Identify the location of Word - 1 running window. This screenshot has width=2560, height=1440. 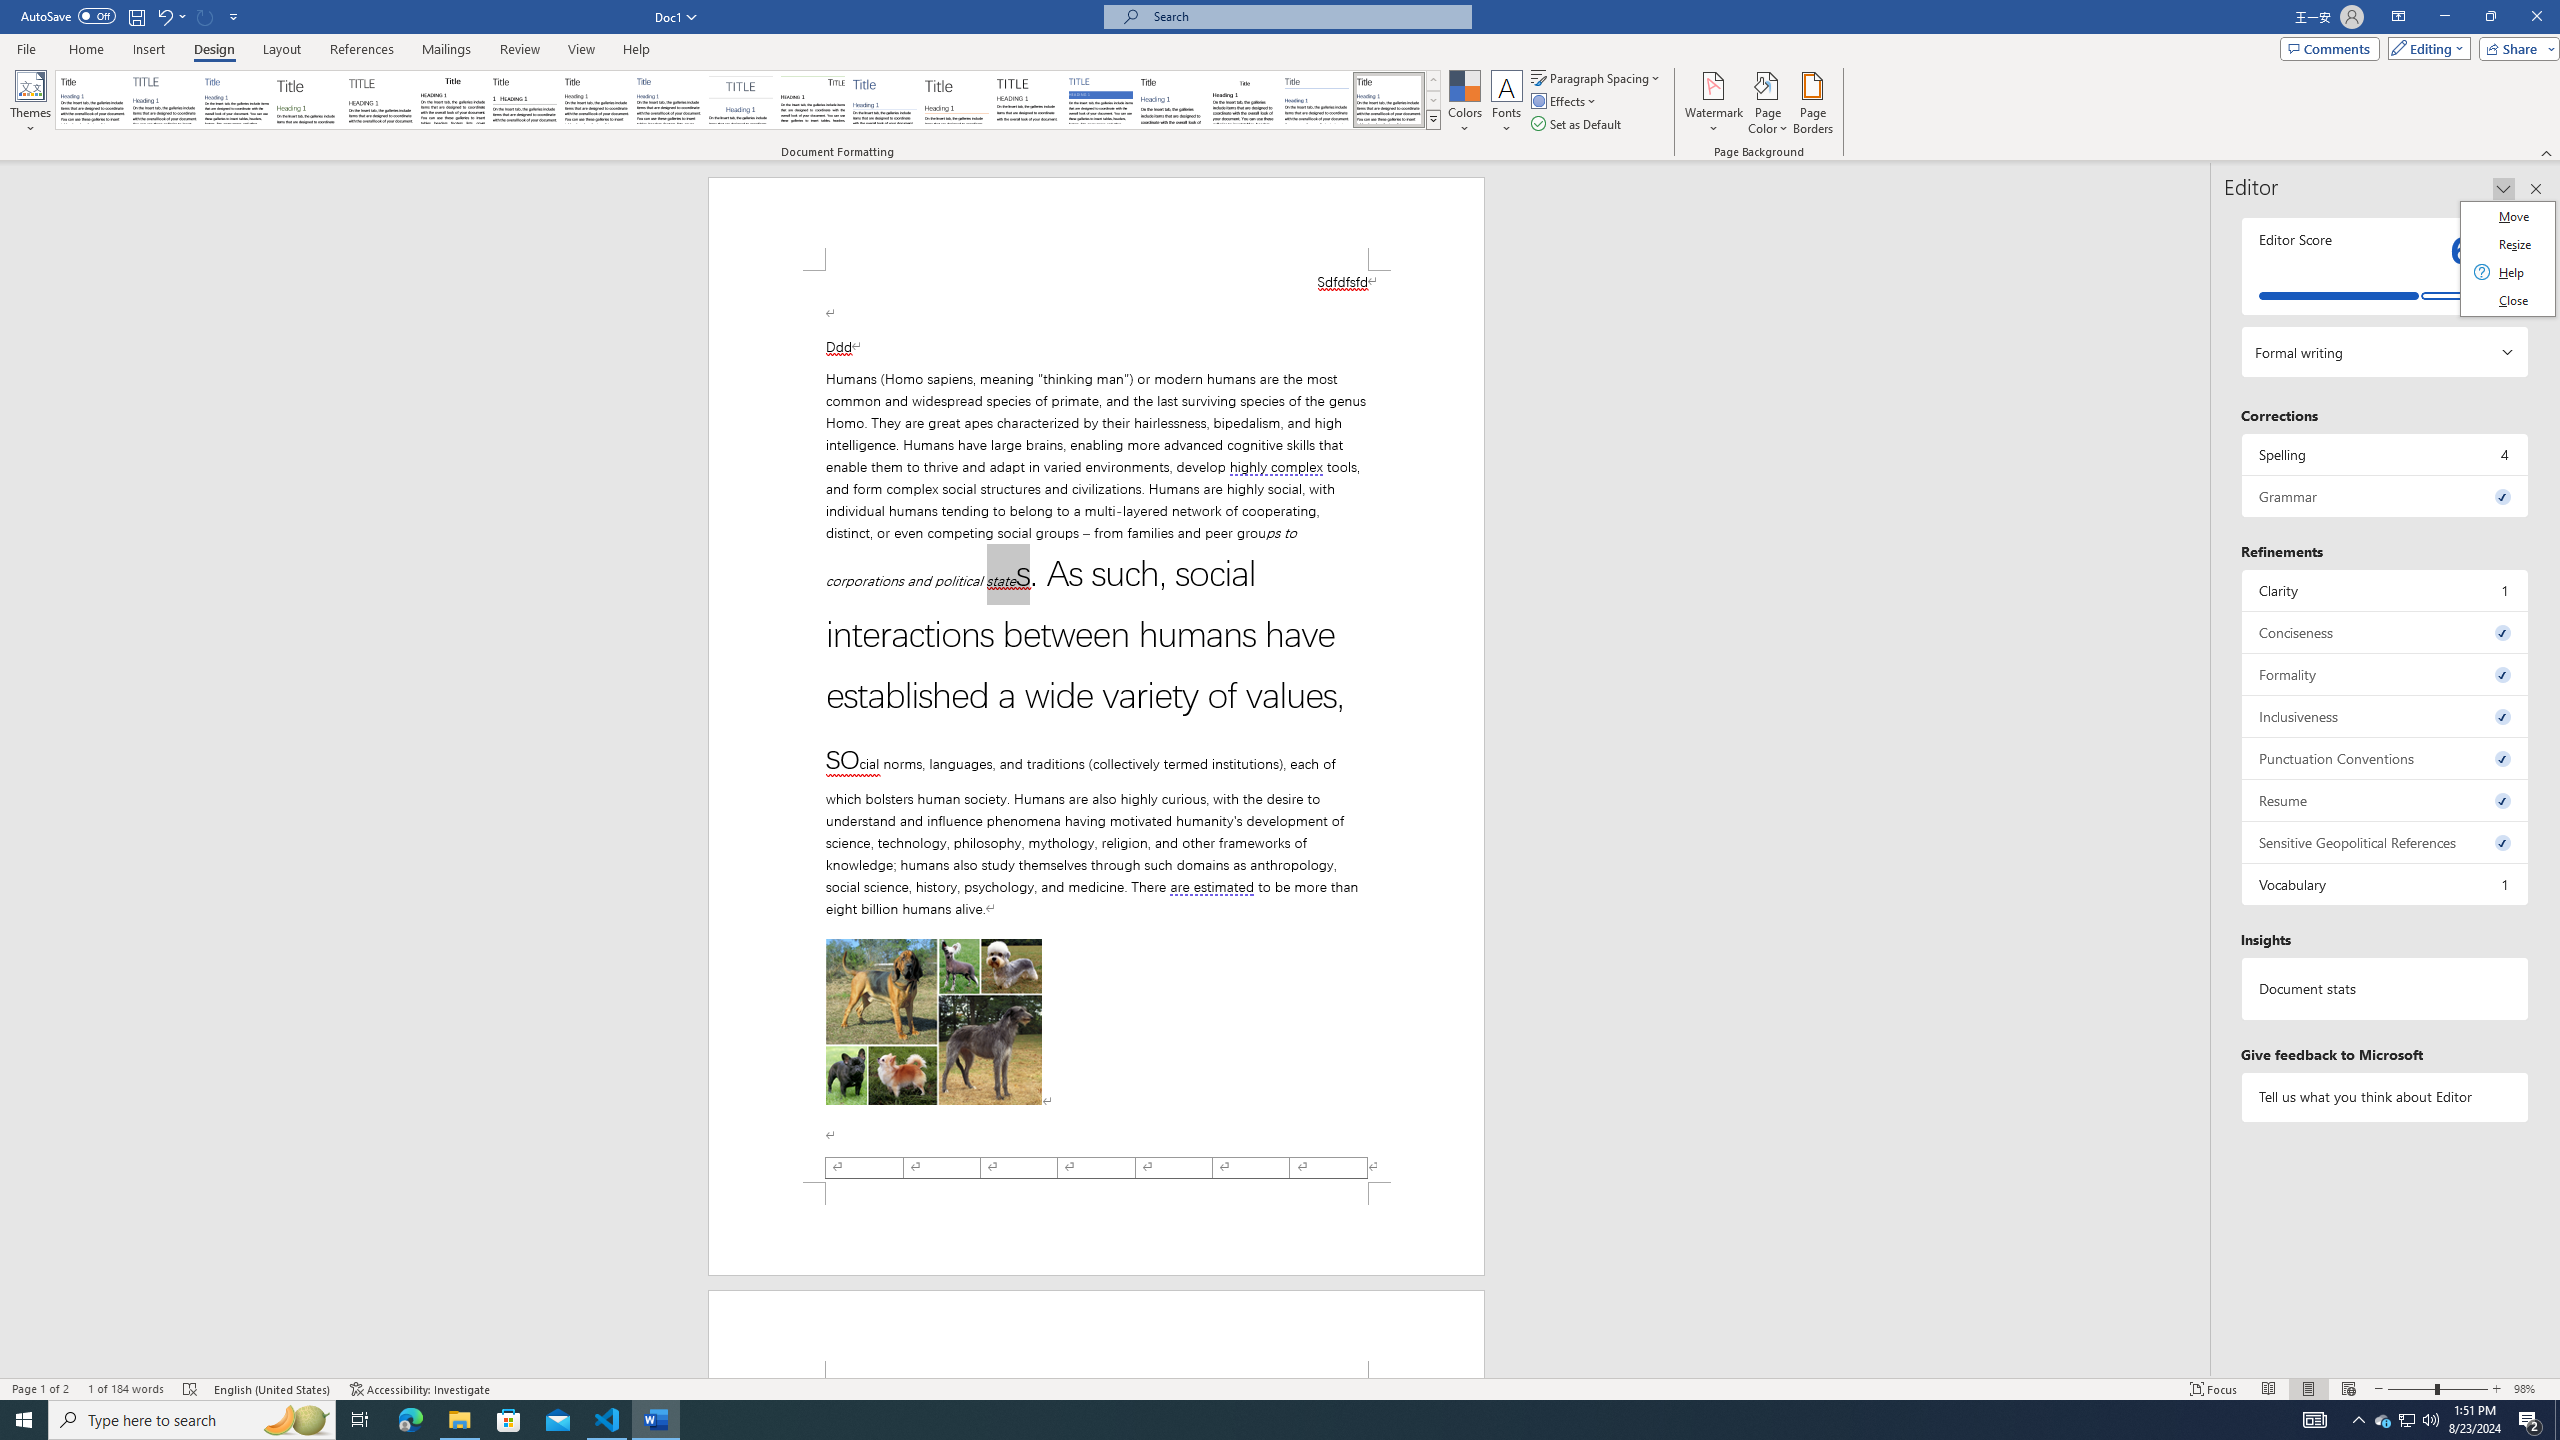
(656, 1420).